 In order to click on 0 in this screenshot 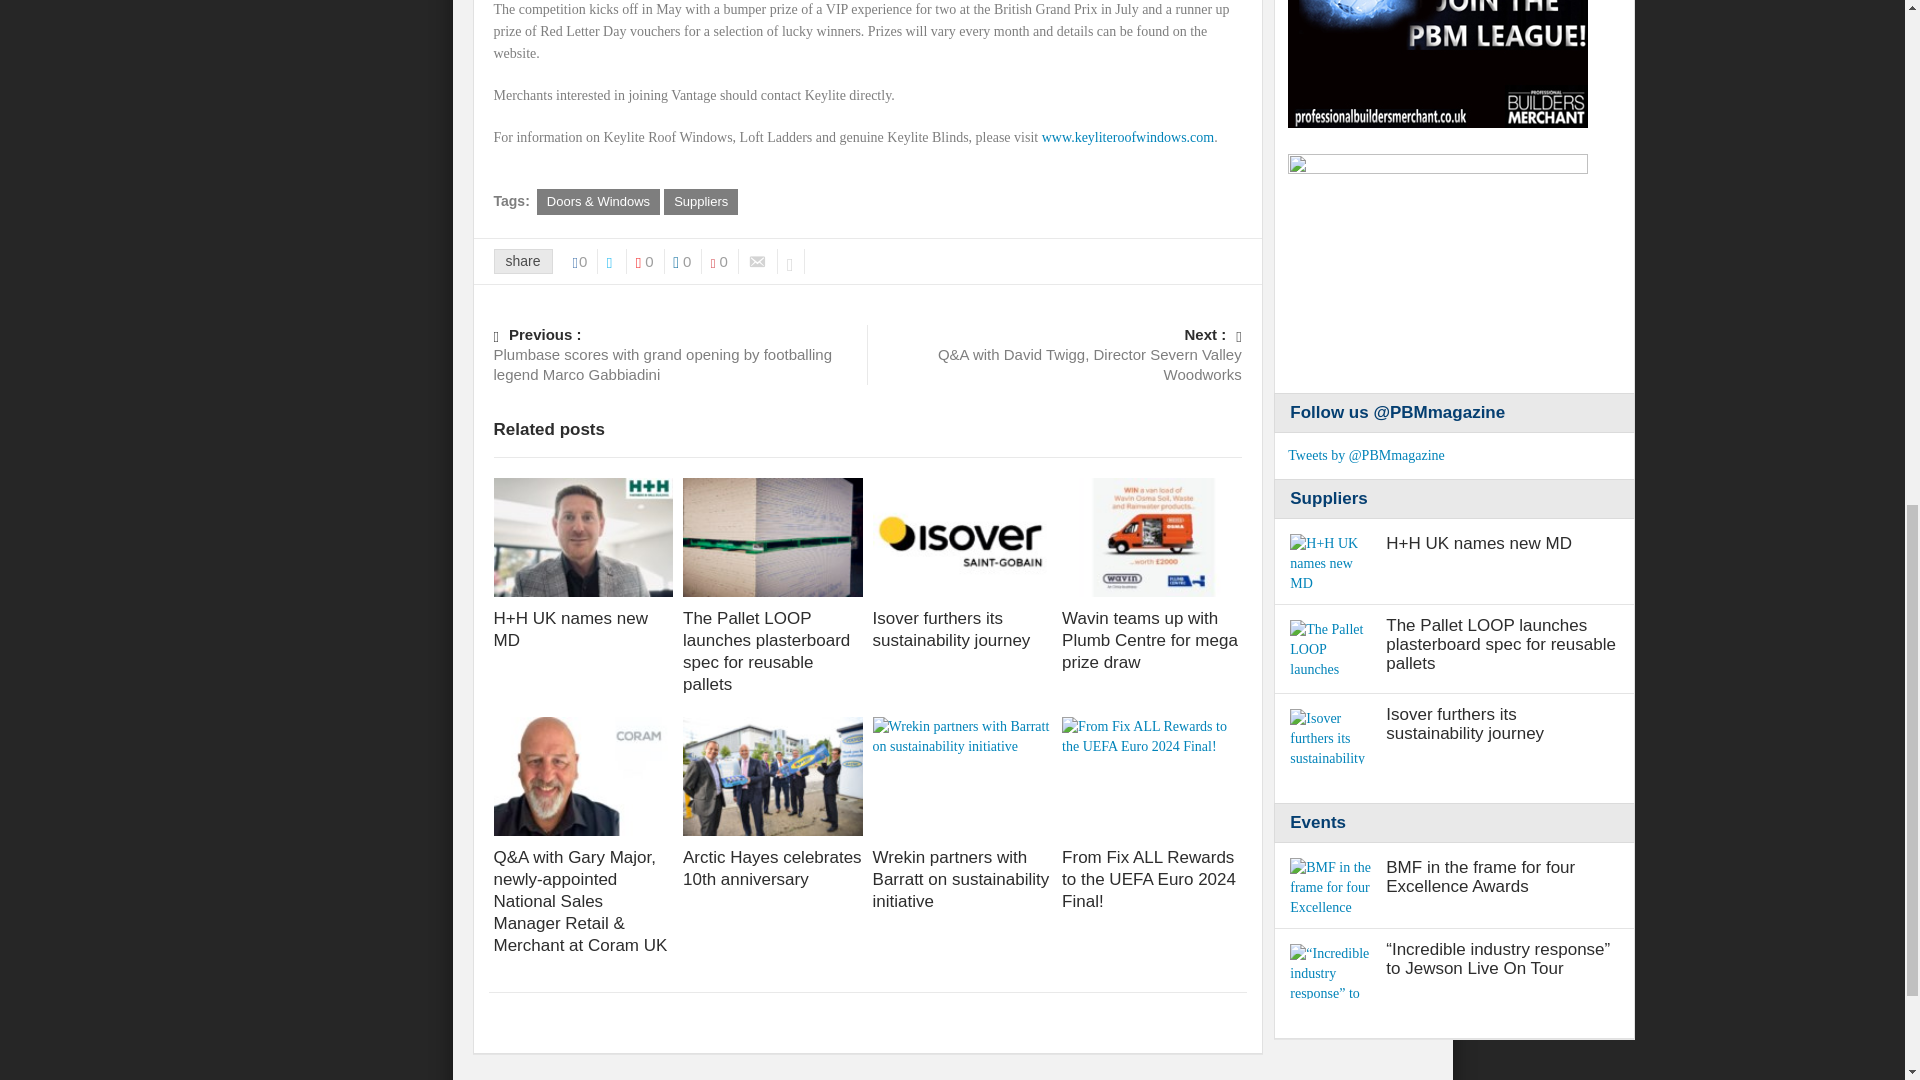, I will do `click(724, 262)`.